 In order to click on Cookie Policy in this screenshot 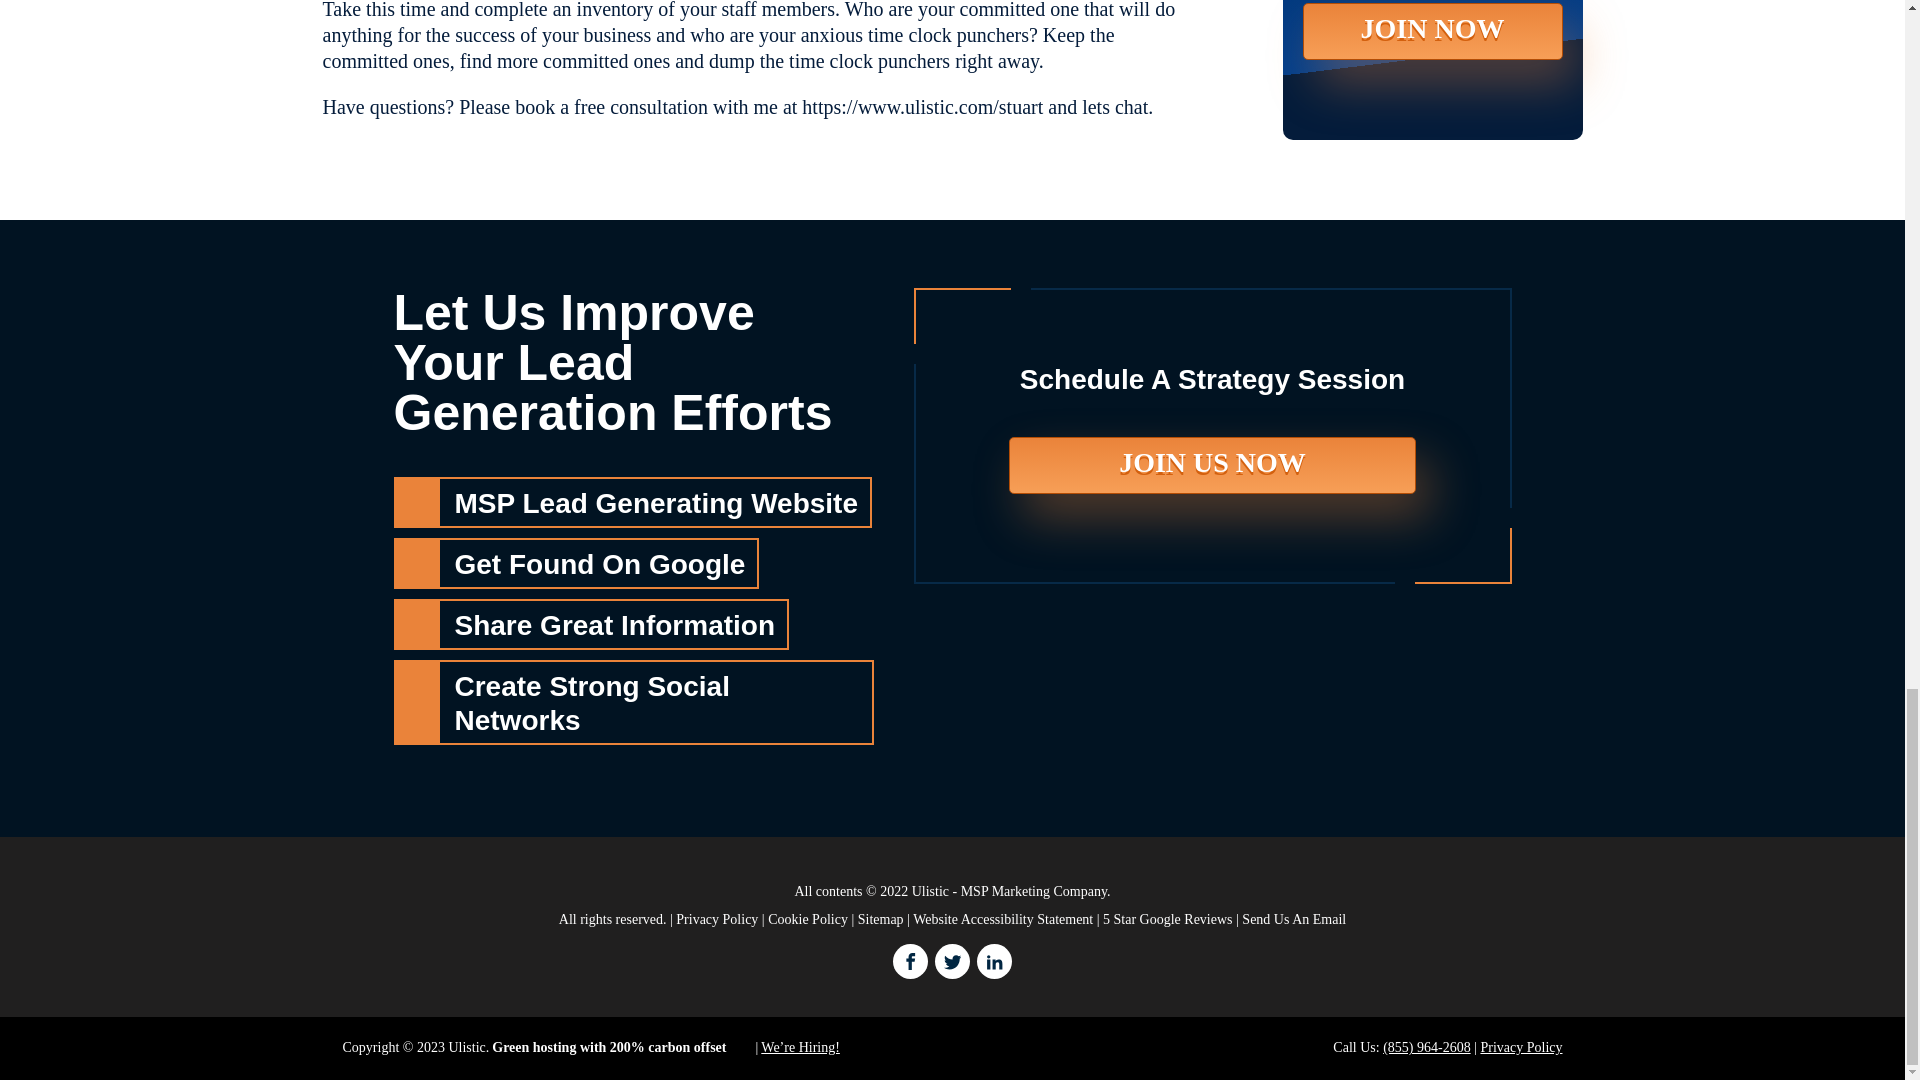, I will do `click(808, 918)`.